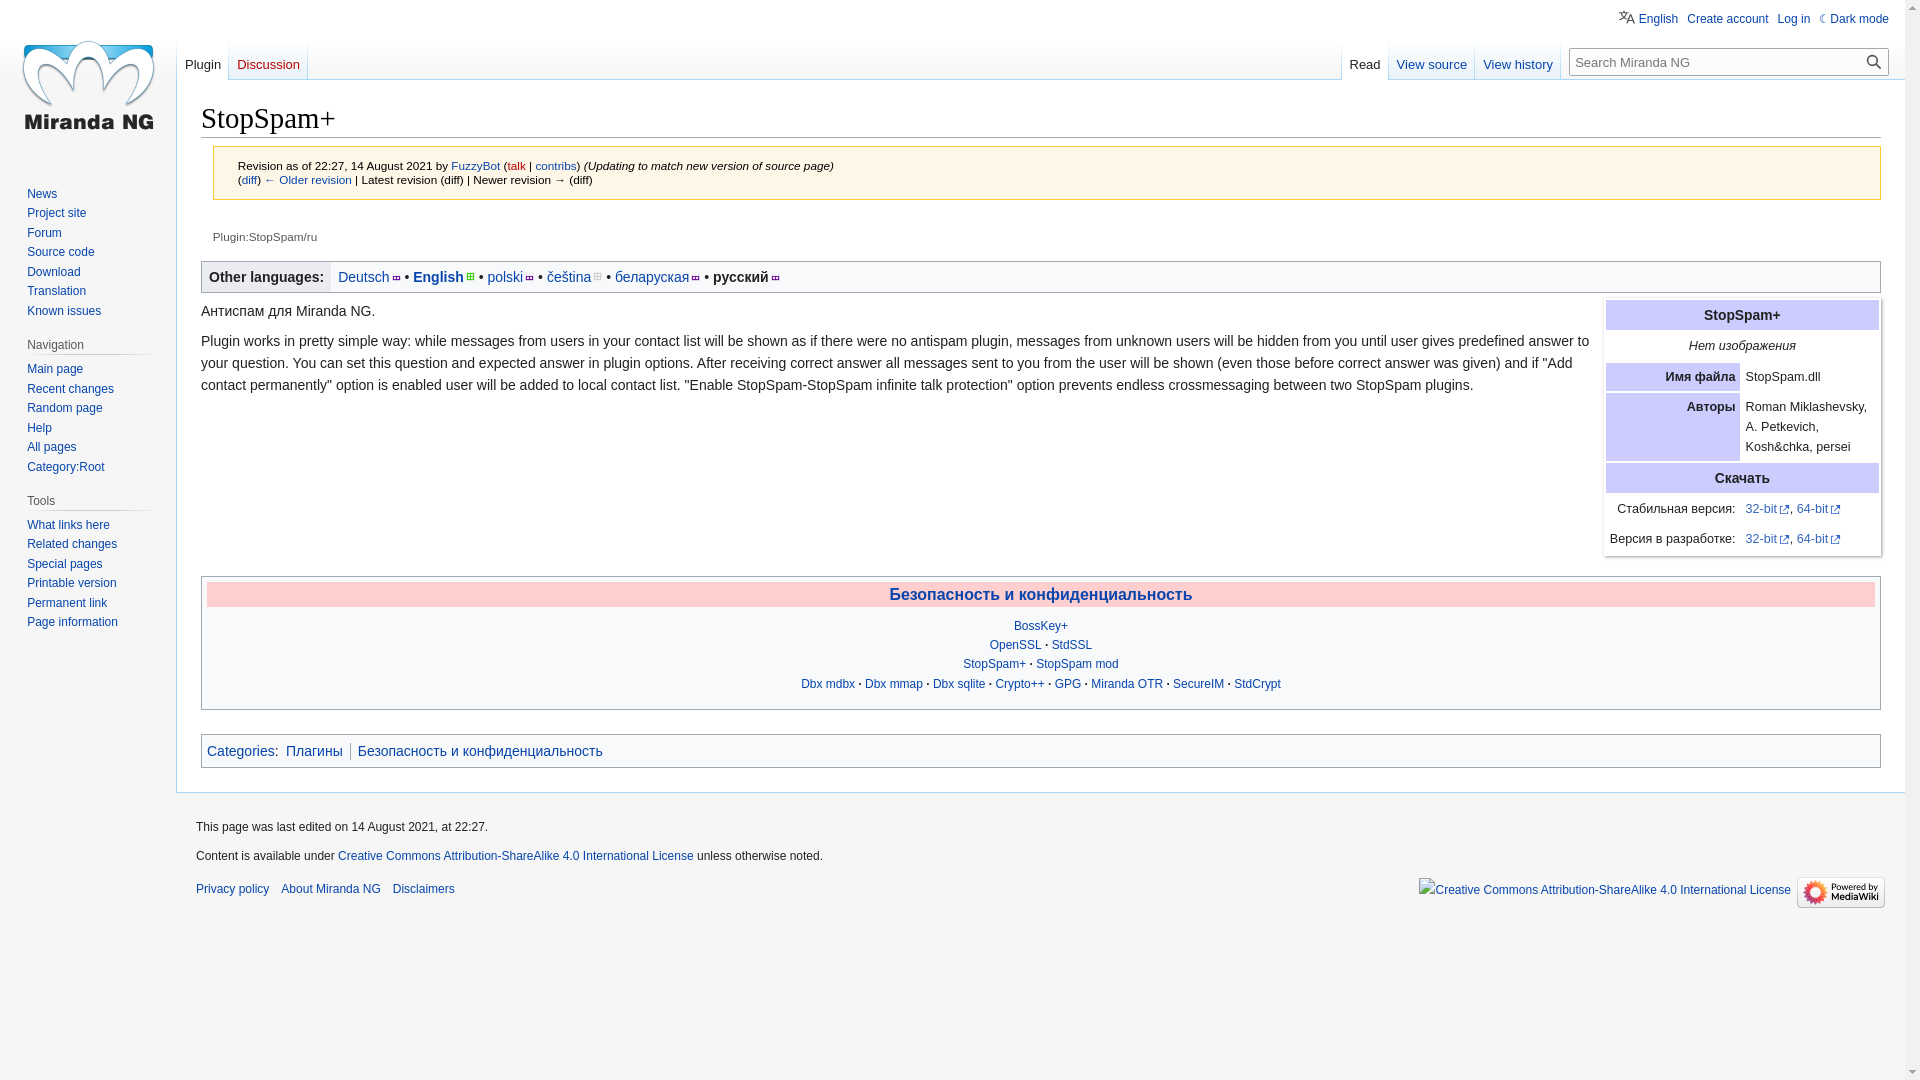 The image size is (1920, 1080). Describe the element at coordinates (1648, 16) in the screenshot. I see `English` at that location.